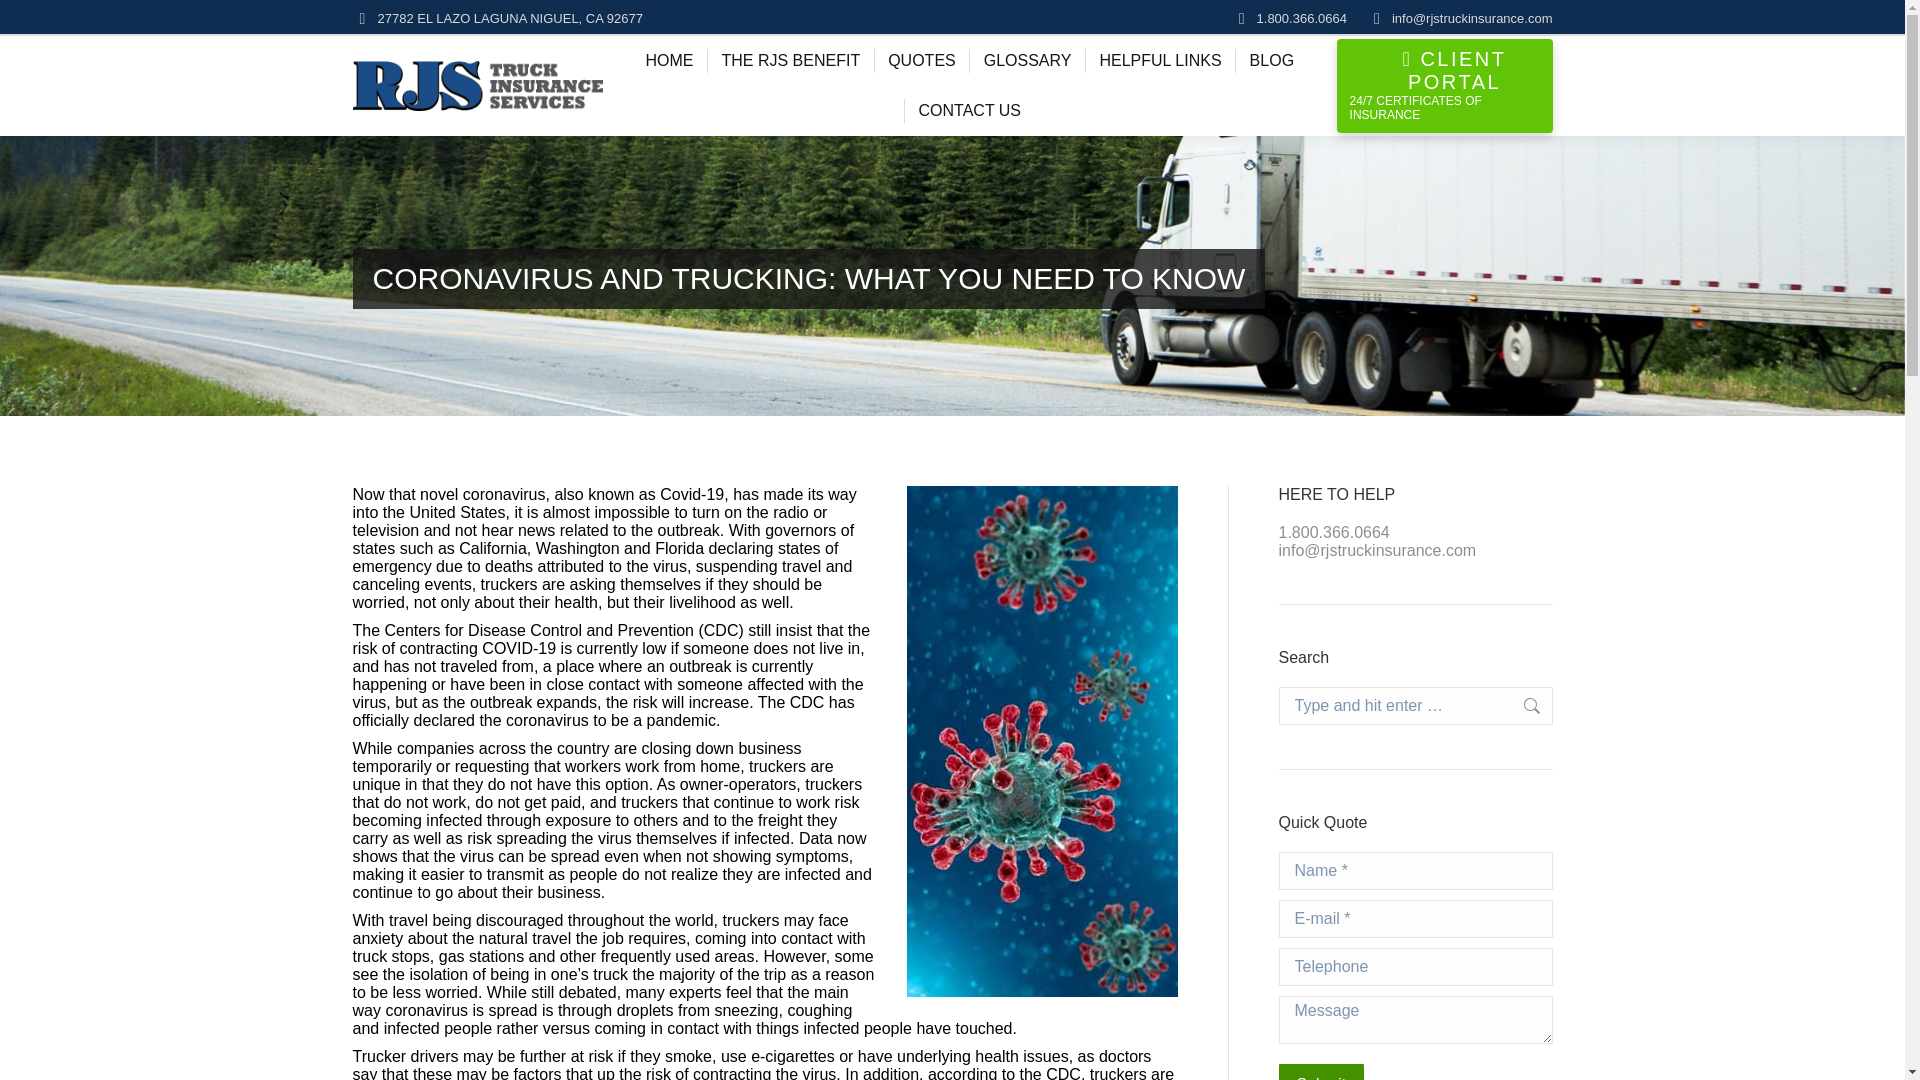 The width and height of the screenshot is (1920, 1080). I want to click on QUOTES, so click(921, 60).